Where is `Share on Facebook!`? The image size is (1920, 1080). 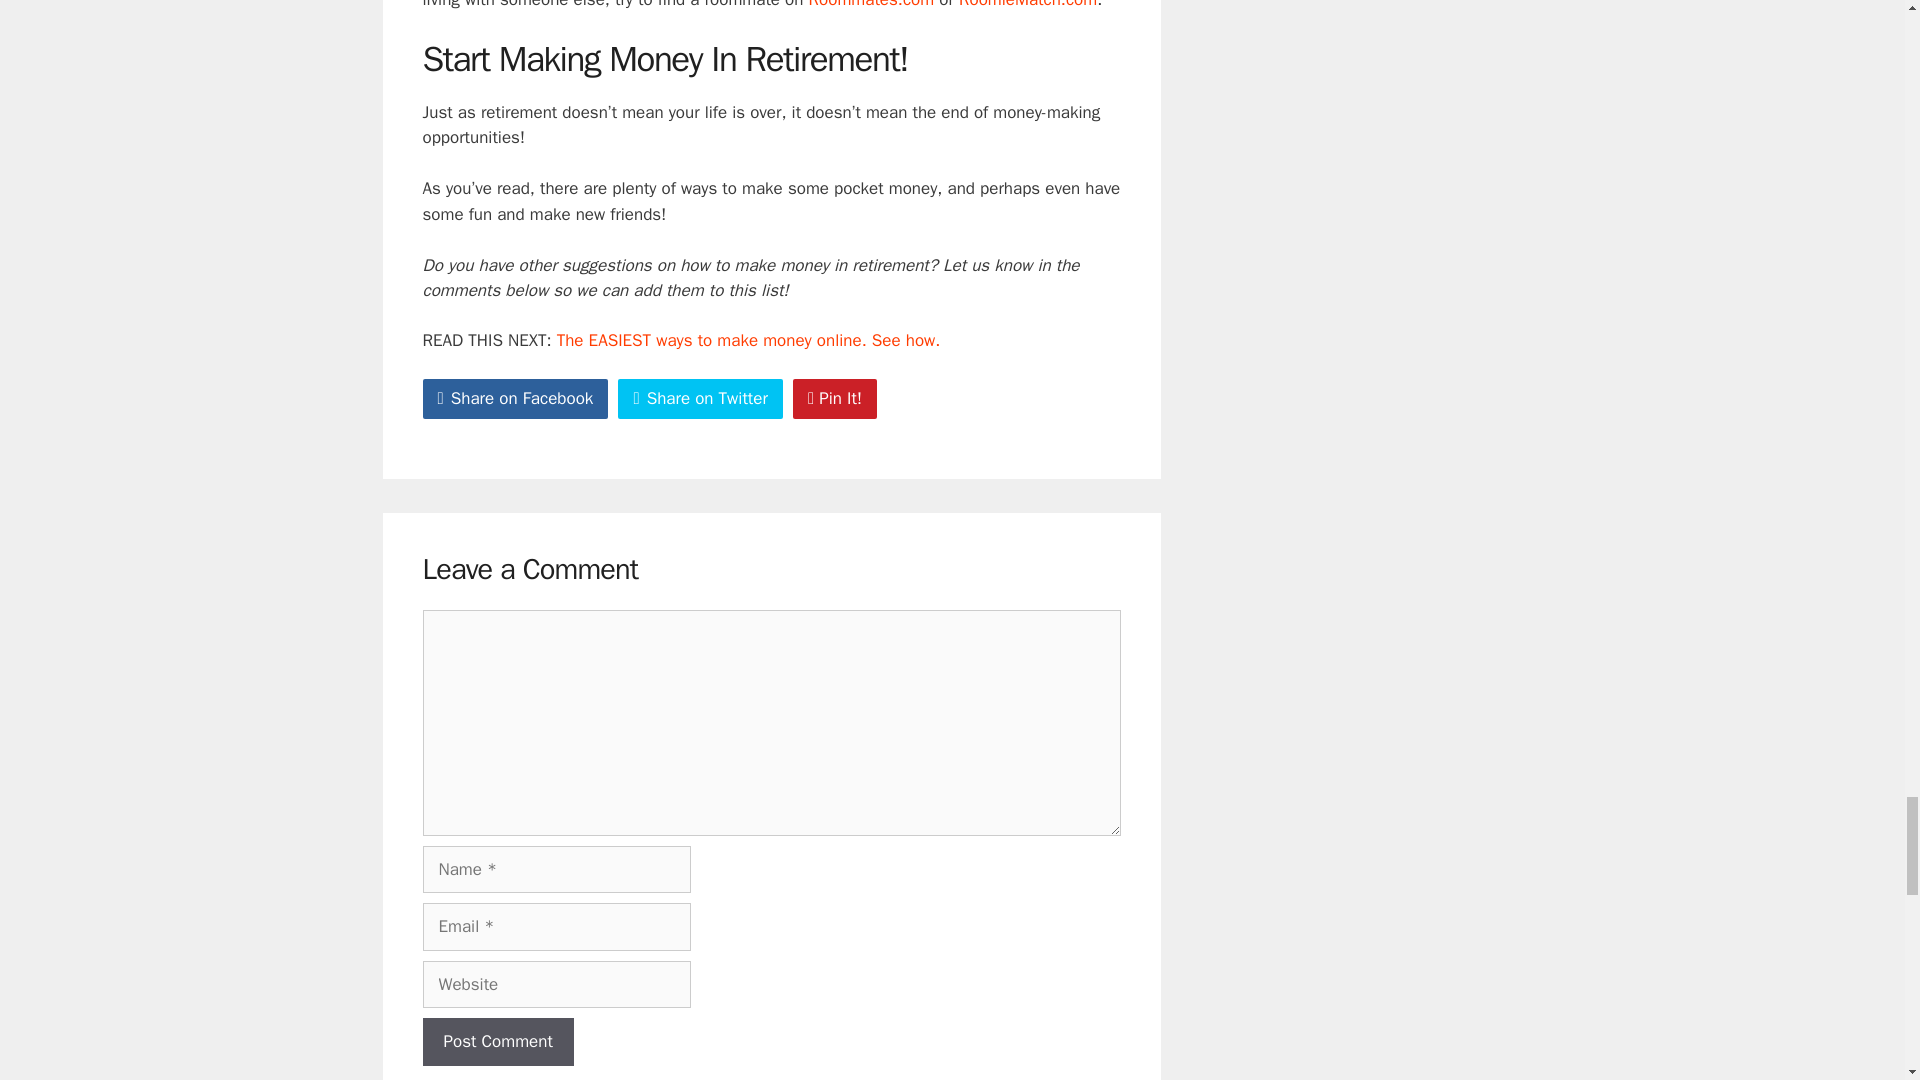
Share on Facebook! is located at coordinates (515, 399).